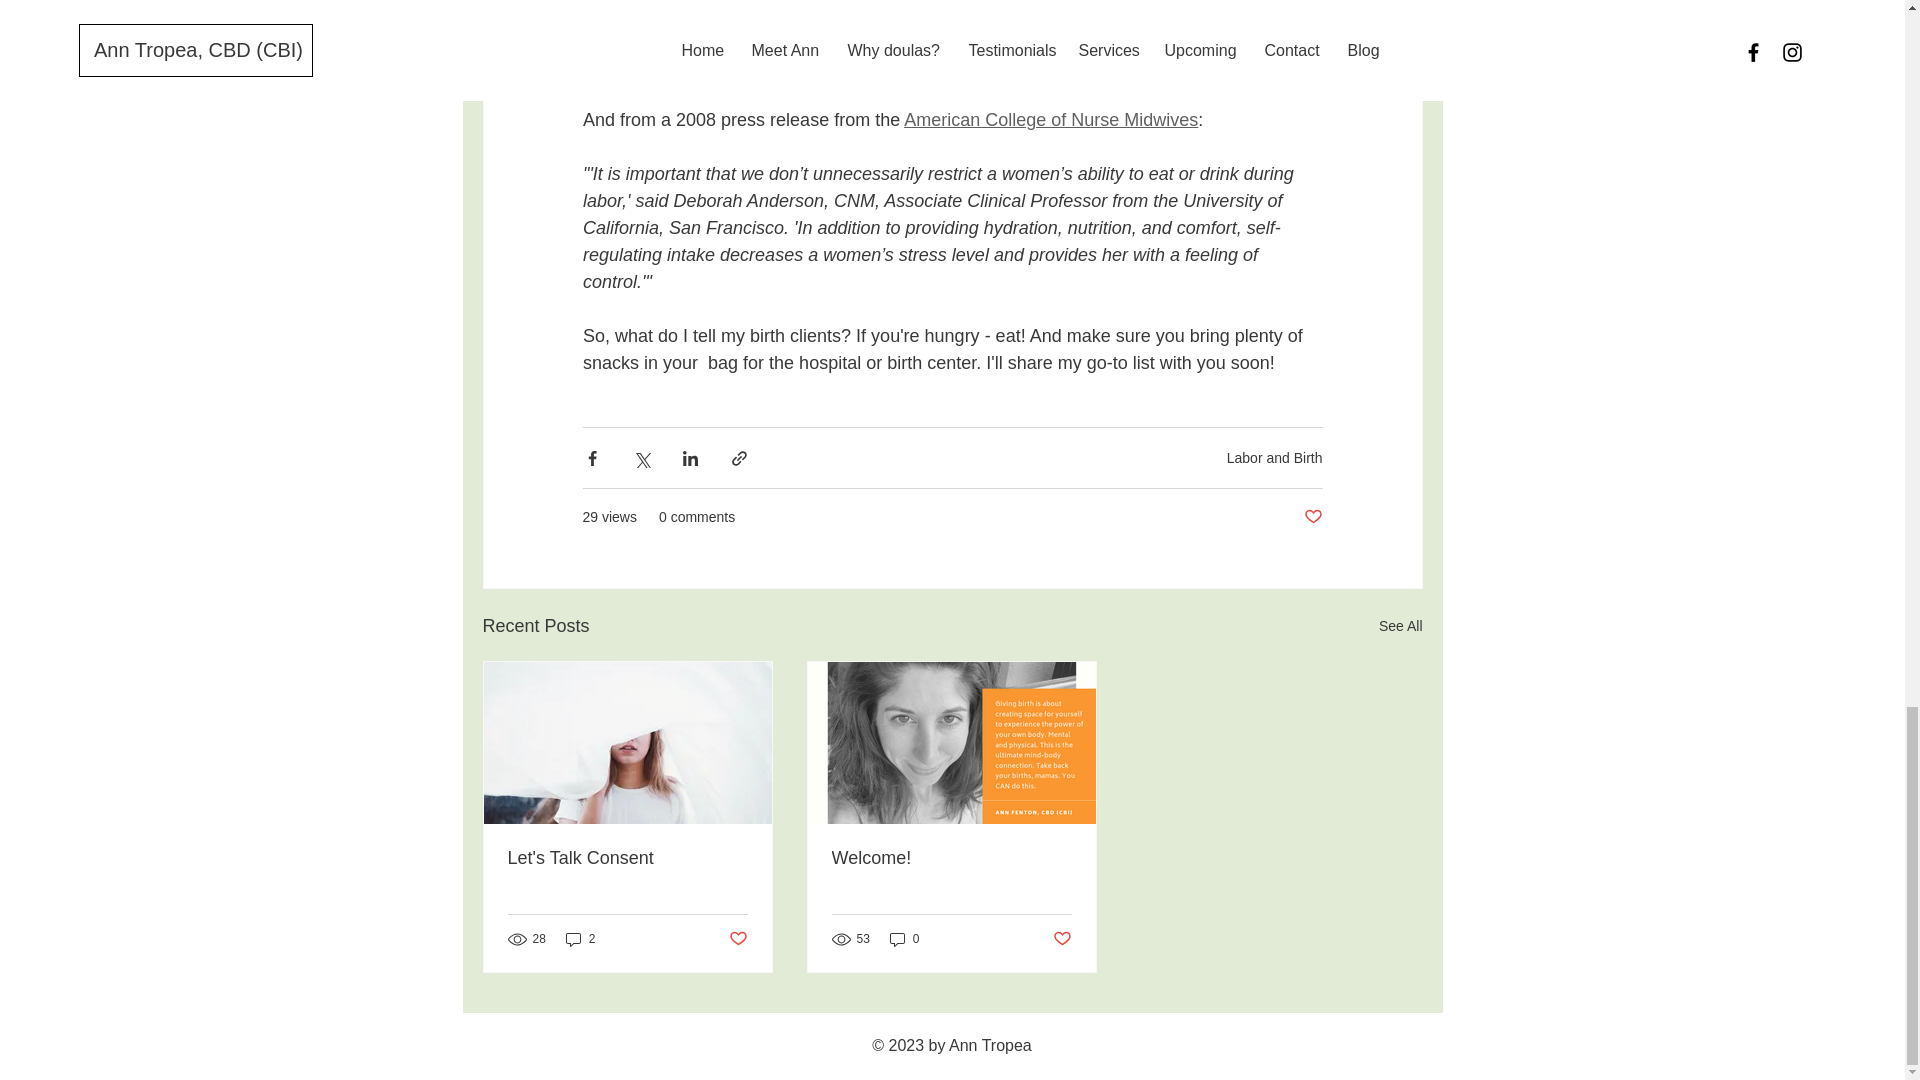 This screenshot has width=1920, height=1080. I want to click on Post not marked as liked, so click(1312, 517).